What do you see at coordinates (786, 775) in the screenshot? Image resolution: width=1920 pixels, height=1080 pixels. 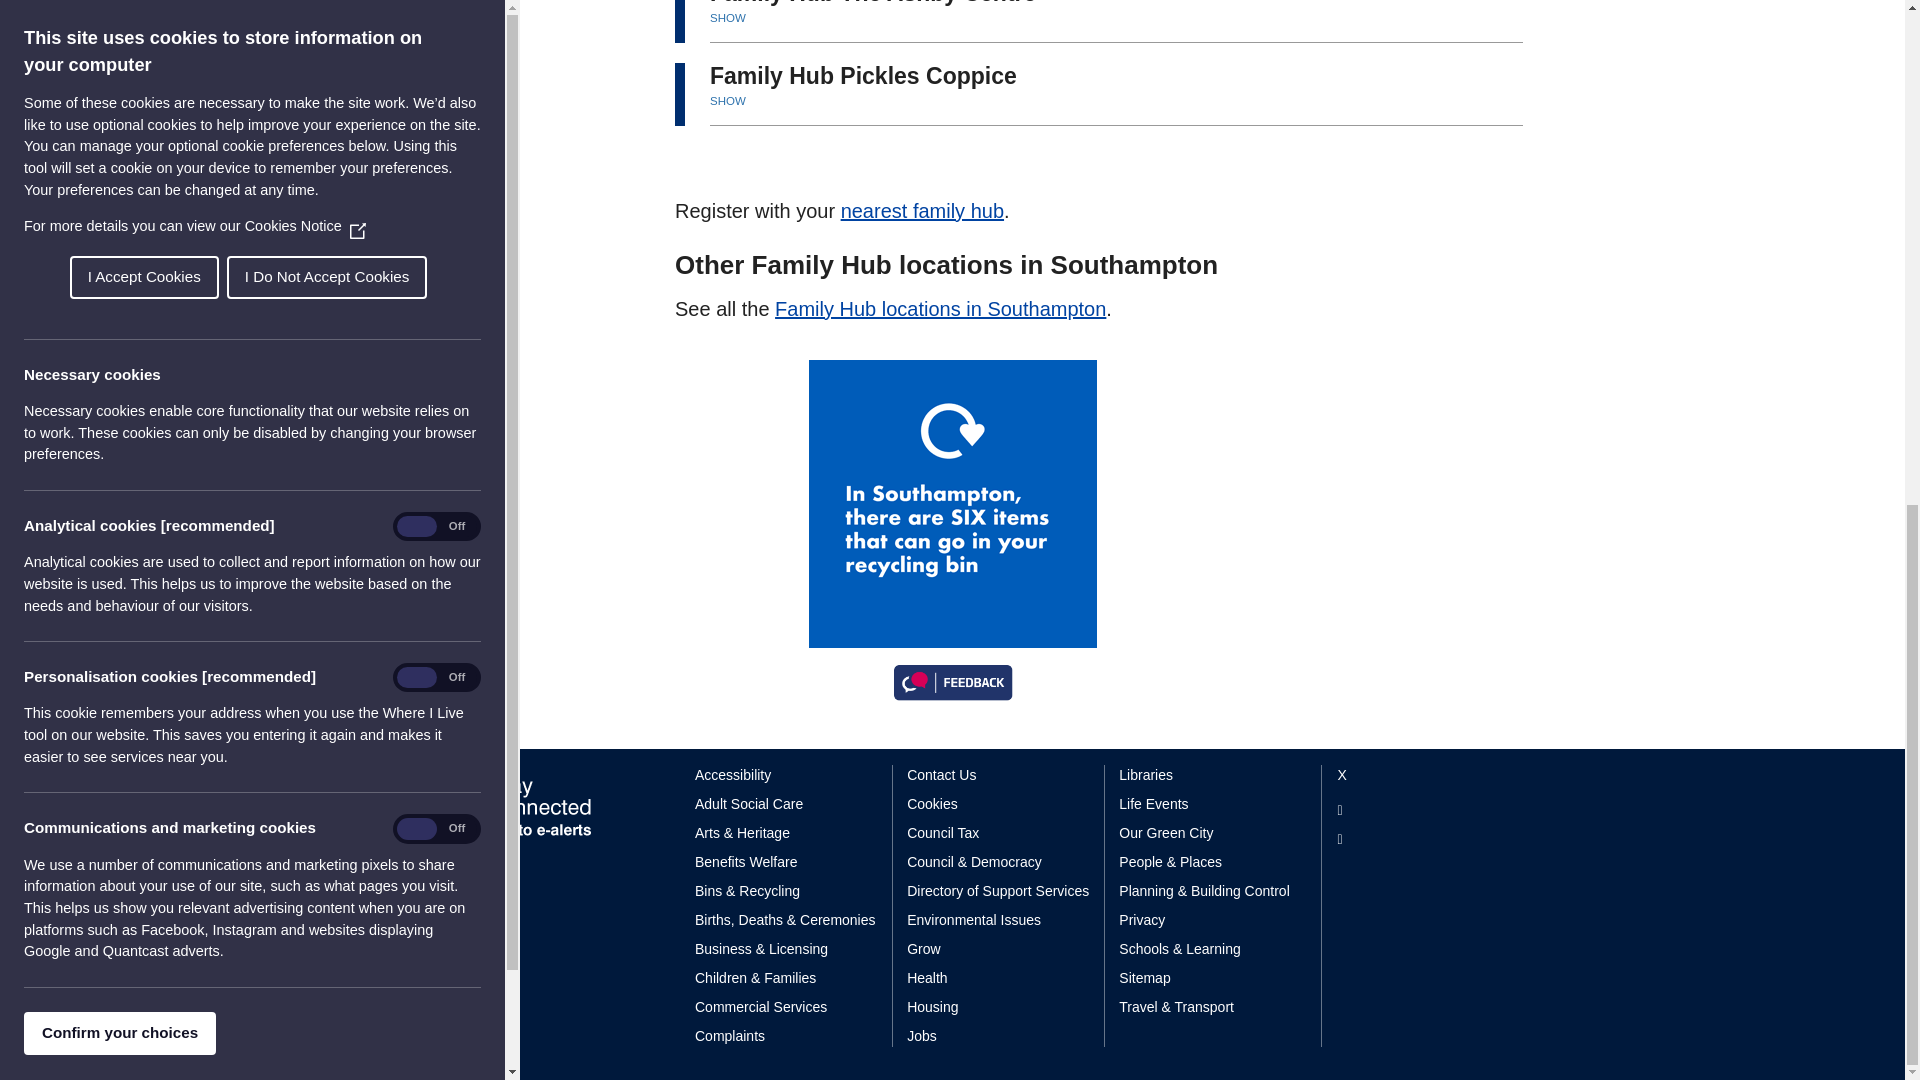 I see `Accessibility` at bounding box center [786, 775].